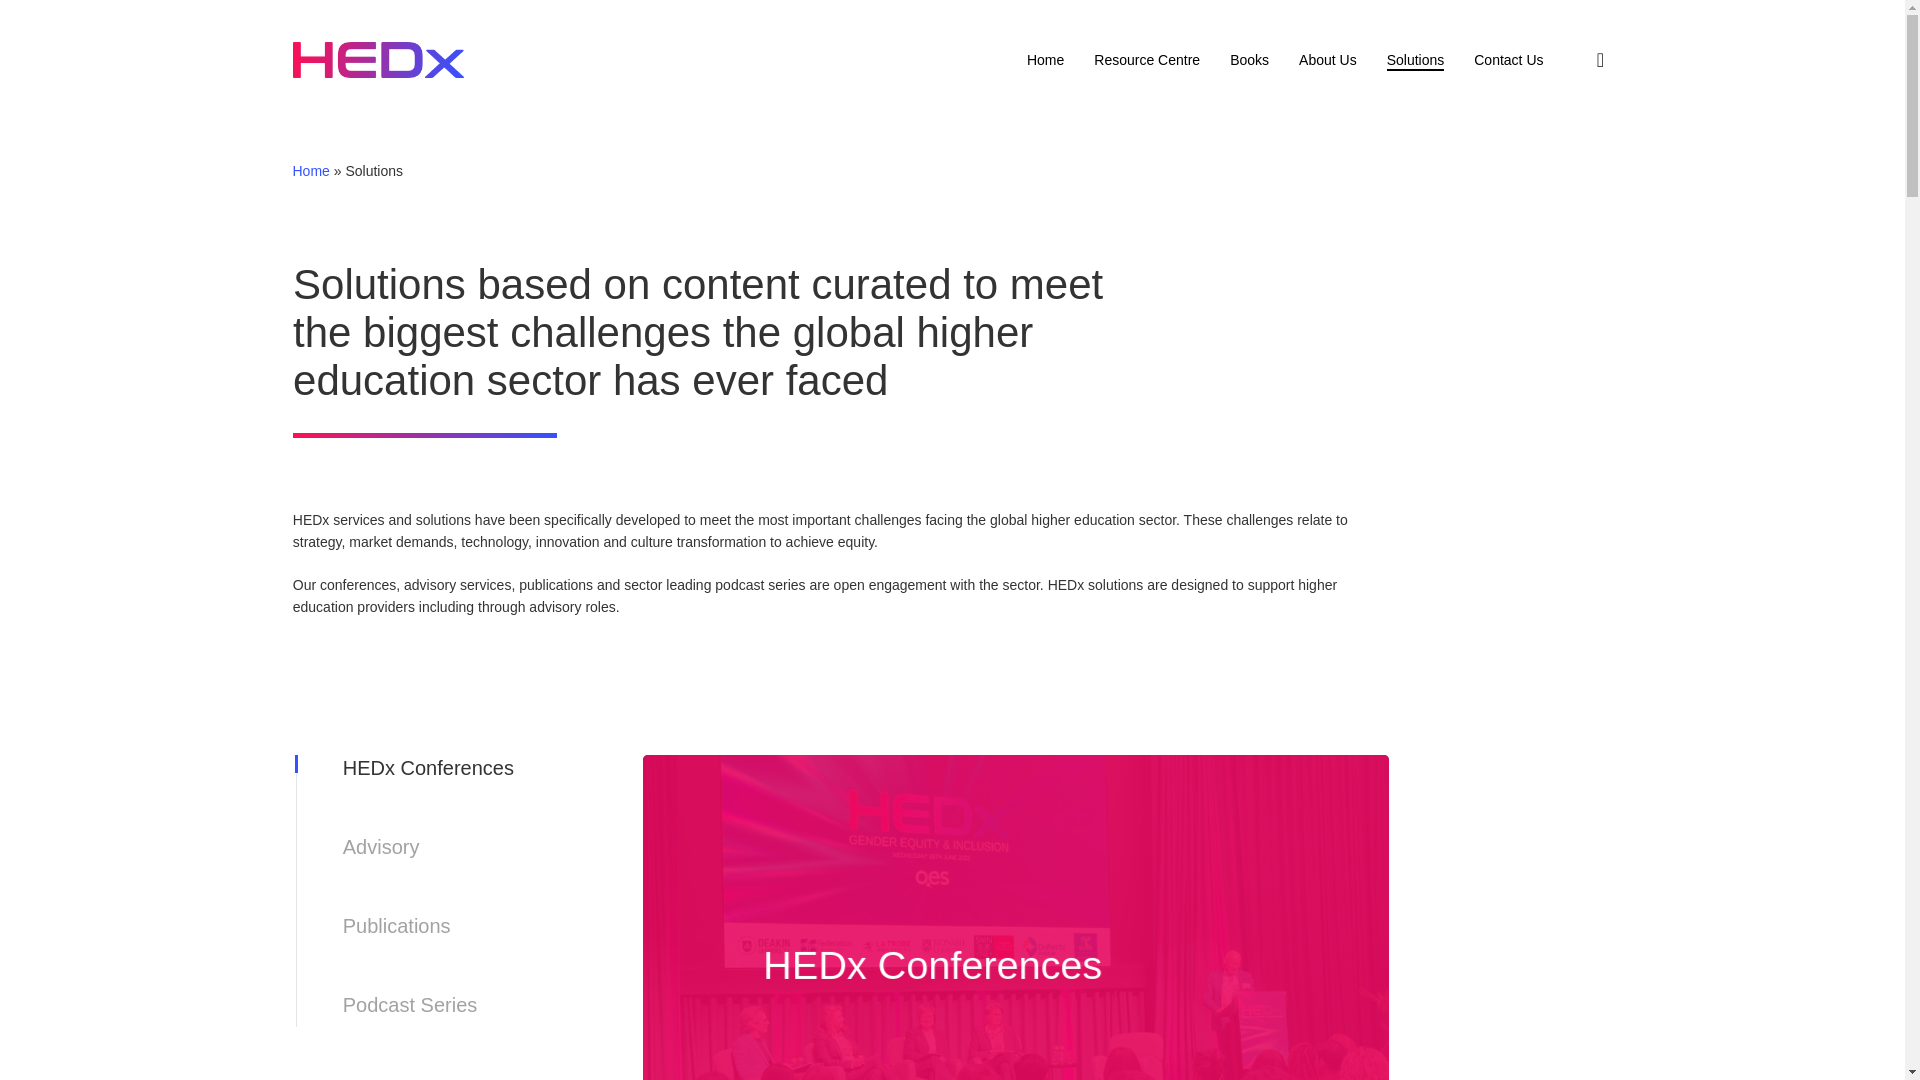 This screenshot has height=1080, width=1920. Describe the element at coordinates (1250, 59) in the screenshot. I see `Advisory` at that location.